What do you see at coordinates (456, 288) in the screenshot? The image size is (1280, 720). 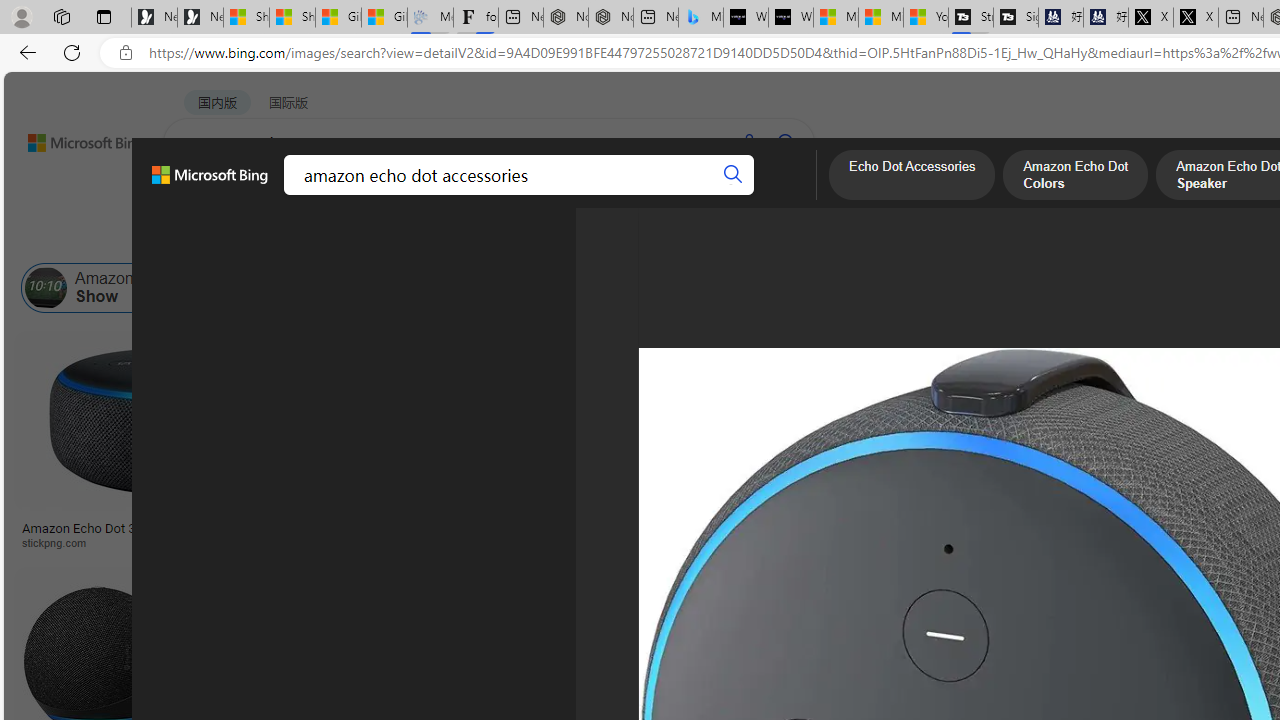 I see `Echo Dot Accessories` at bounding box center [456, 288].